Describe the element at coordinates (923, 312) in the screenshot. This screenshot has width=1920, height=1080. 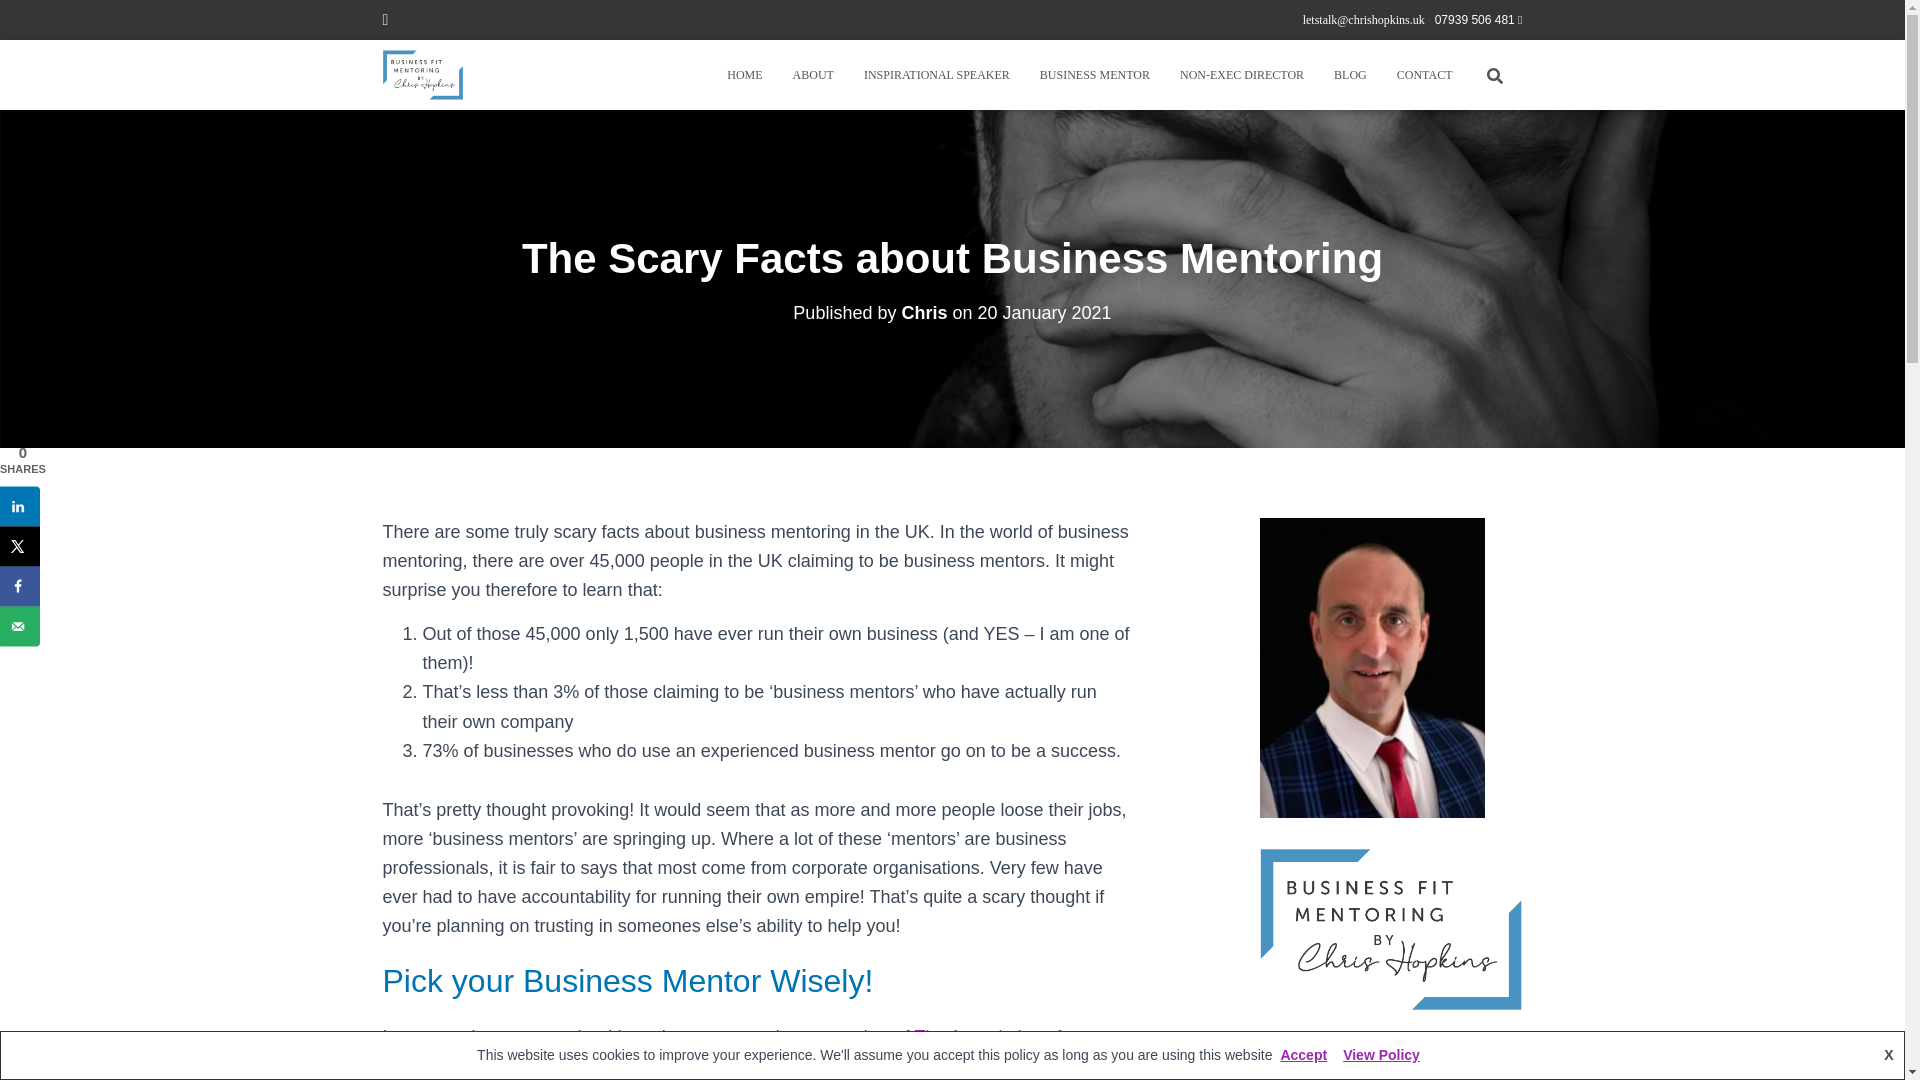
I see `Chris` at that location.